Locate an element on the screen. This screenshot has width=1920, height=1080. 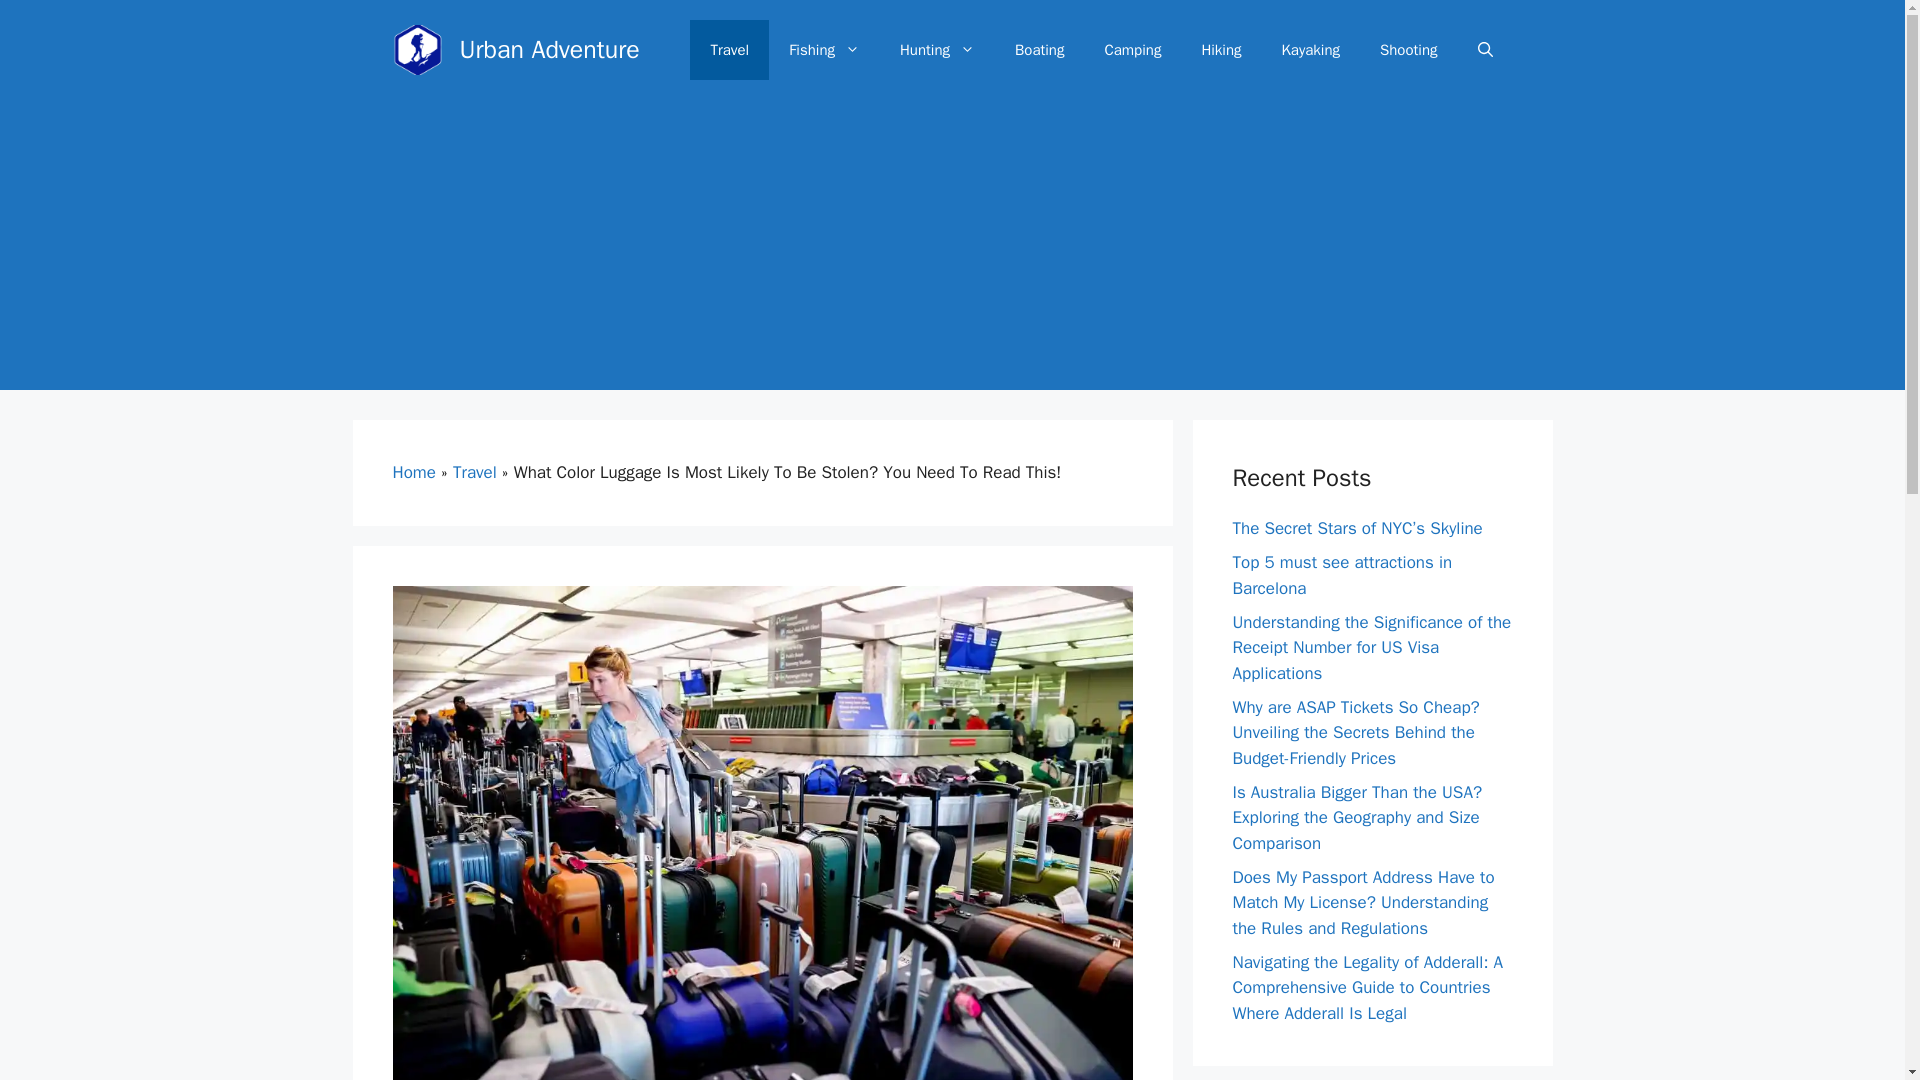
Hiking is located at coordinates (1220, 50).